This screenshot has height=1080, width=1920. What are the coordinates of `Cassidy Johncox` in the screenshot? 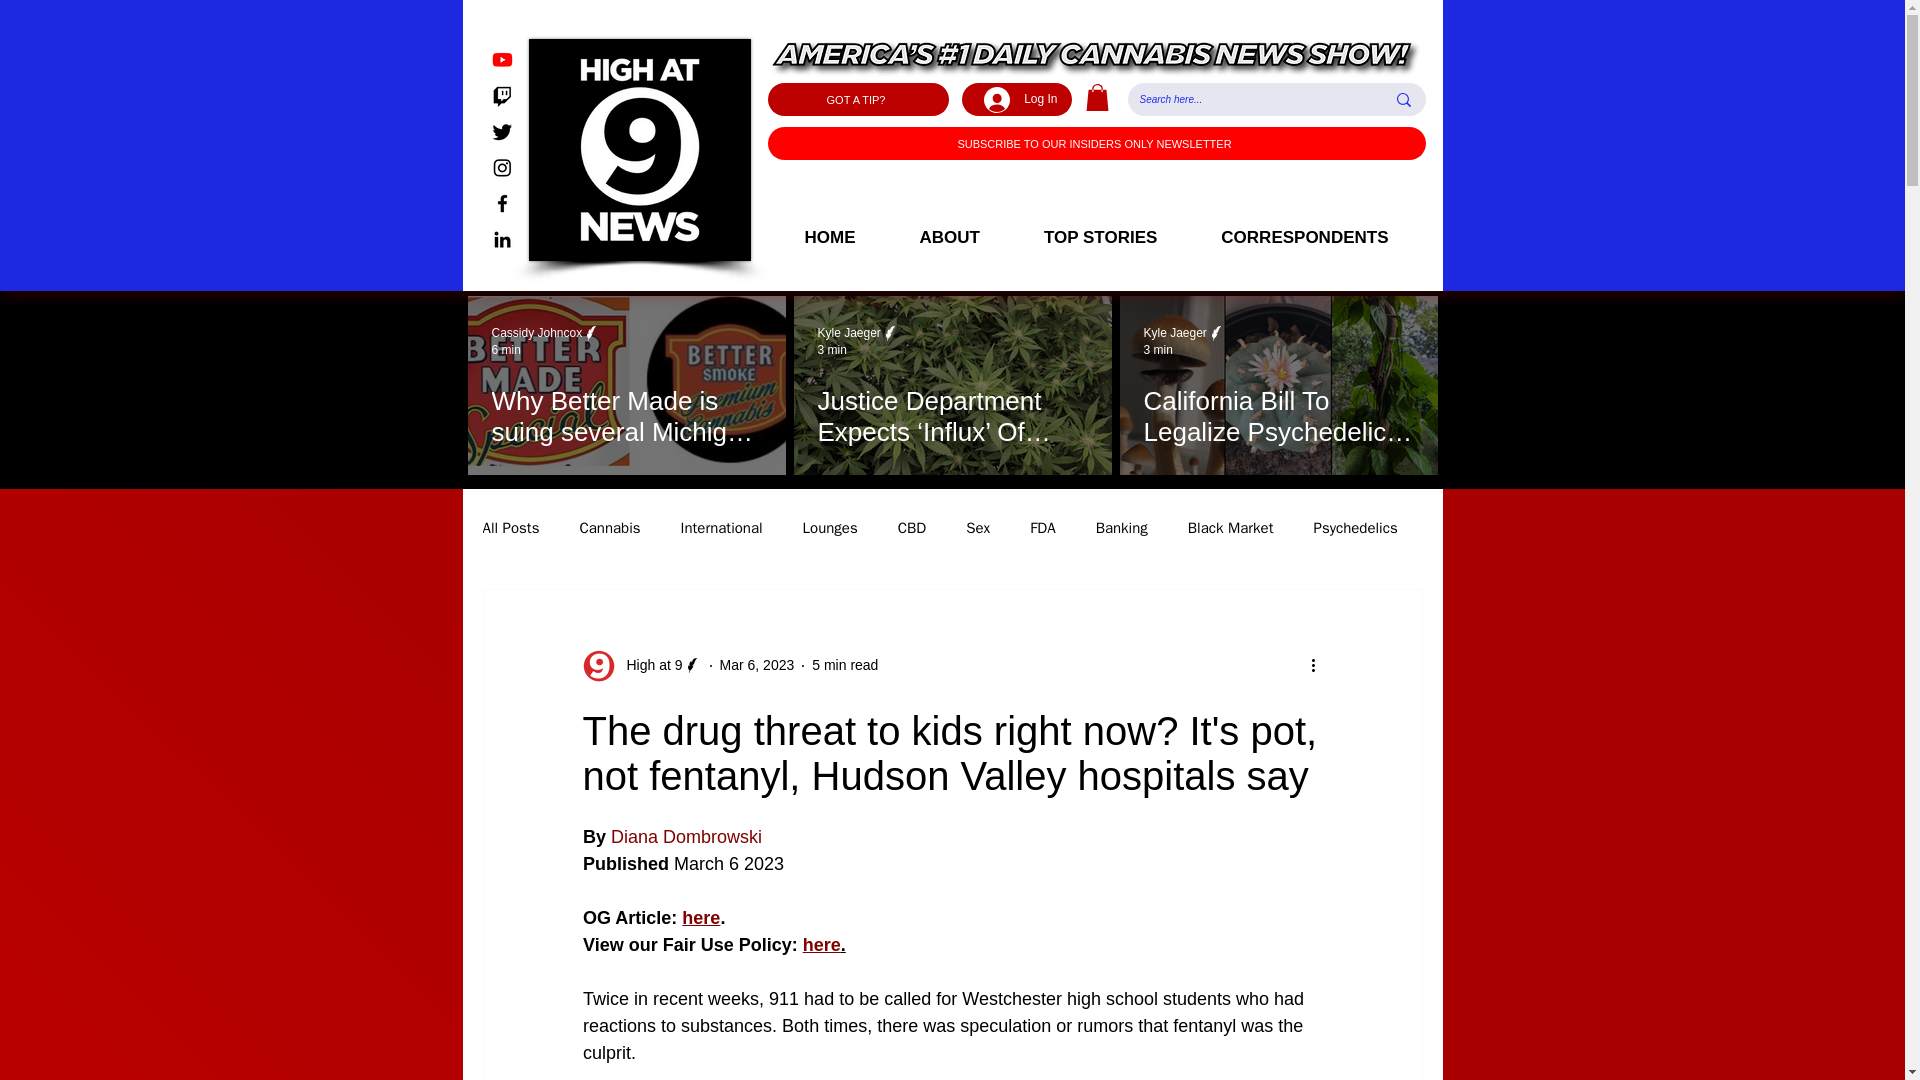 It's located at (546, 334).